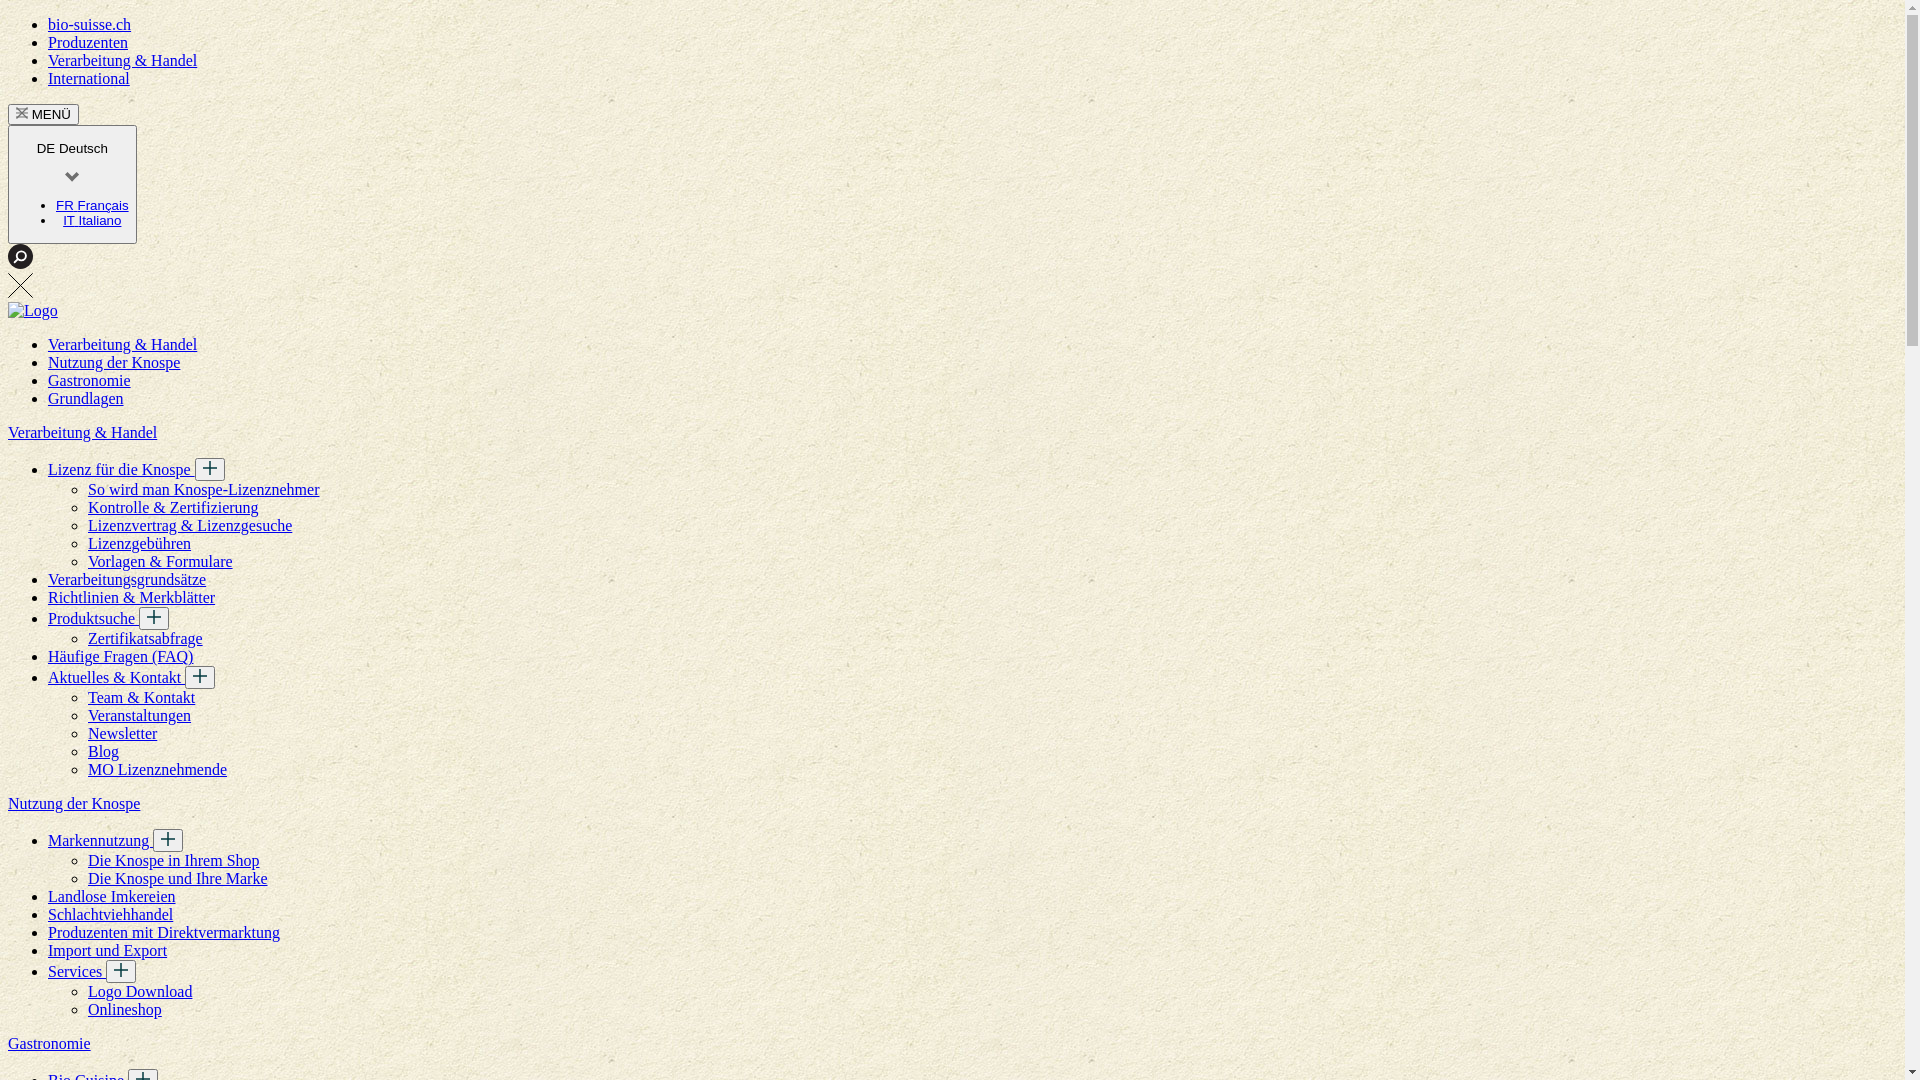  Describe the element at coordinates (88, 42) in the screenshot. I see `Produzenten` at that location.